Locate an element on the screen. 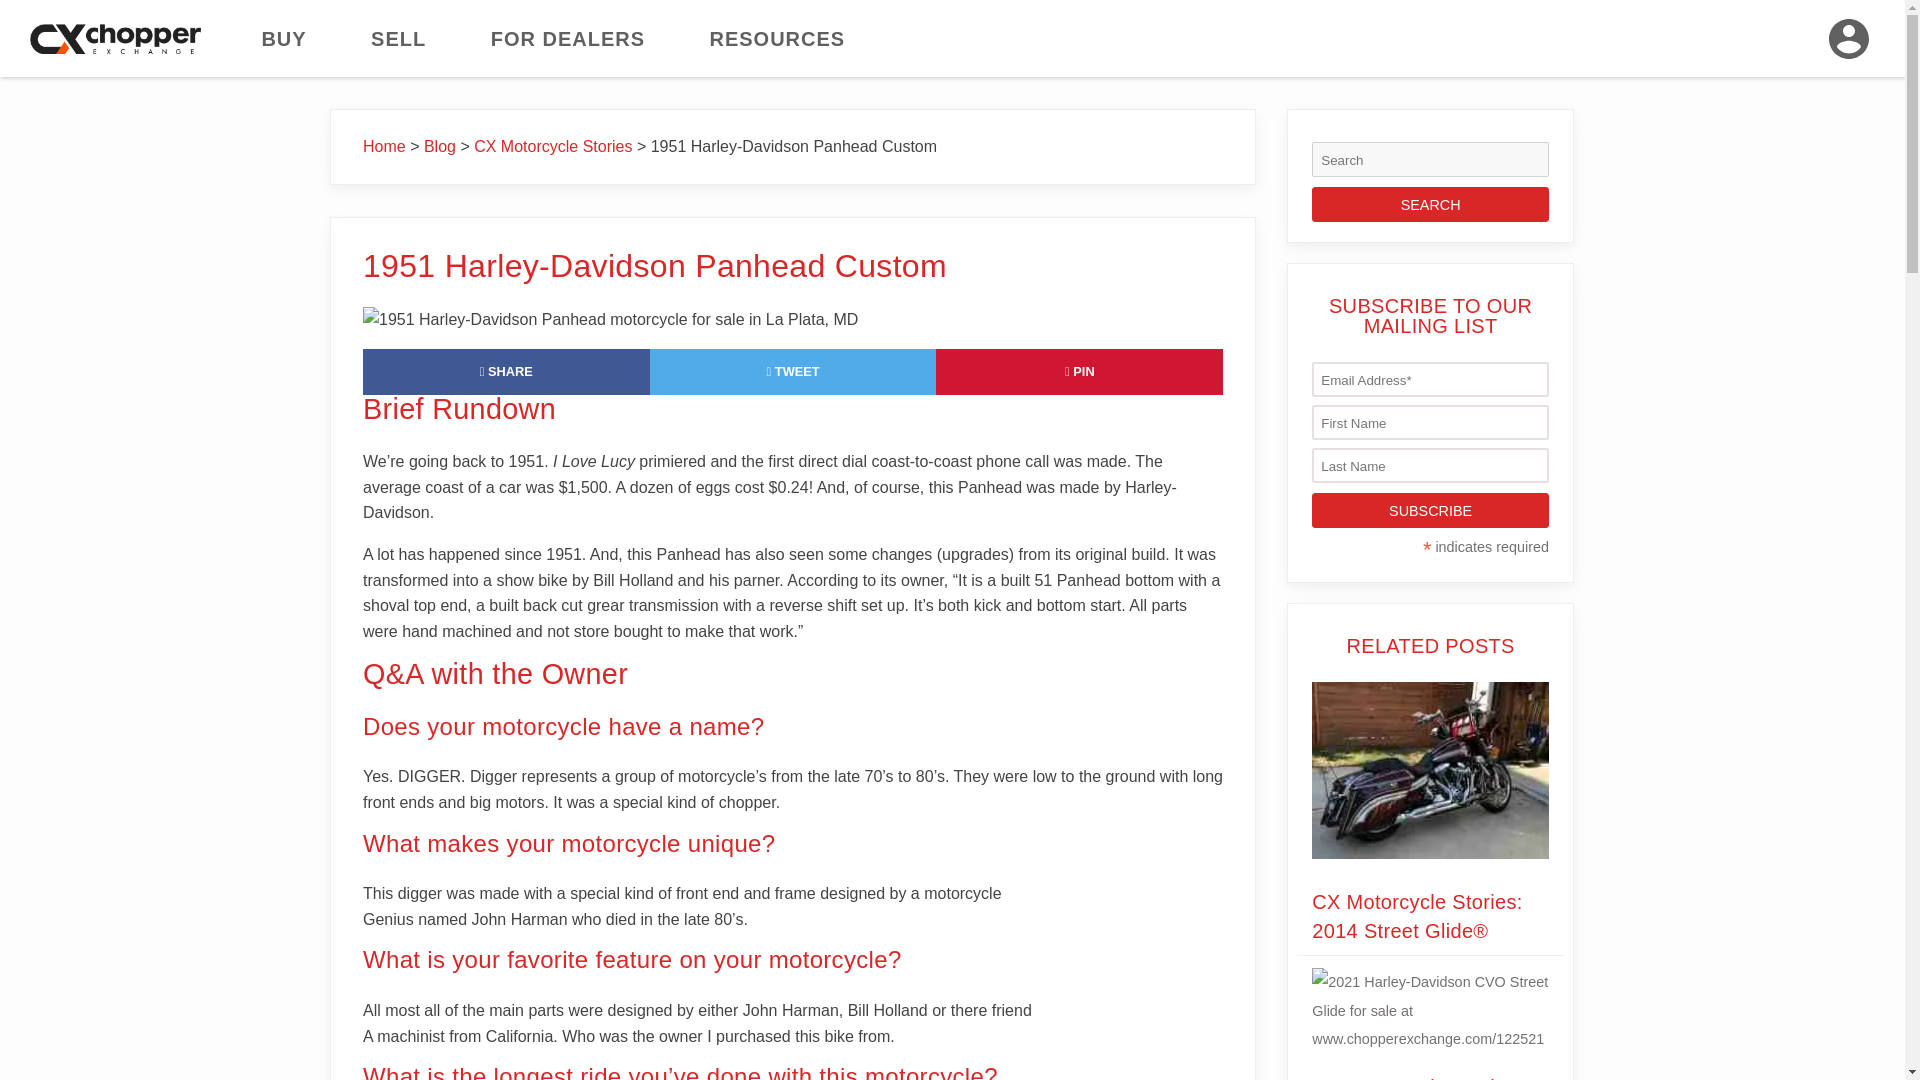  TWEET is located at coordinates (792, 371).